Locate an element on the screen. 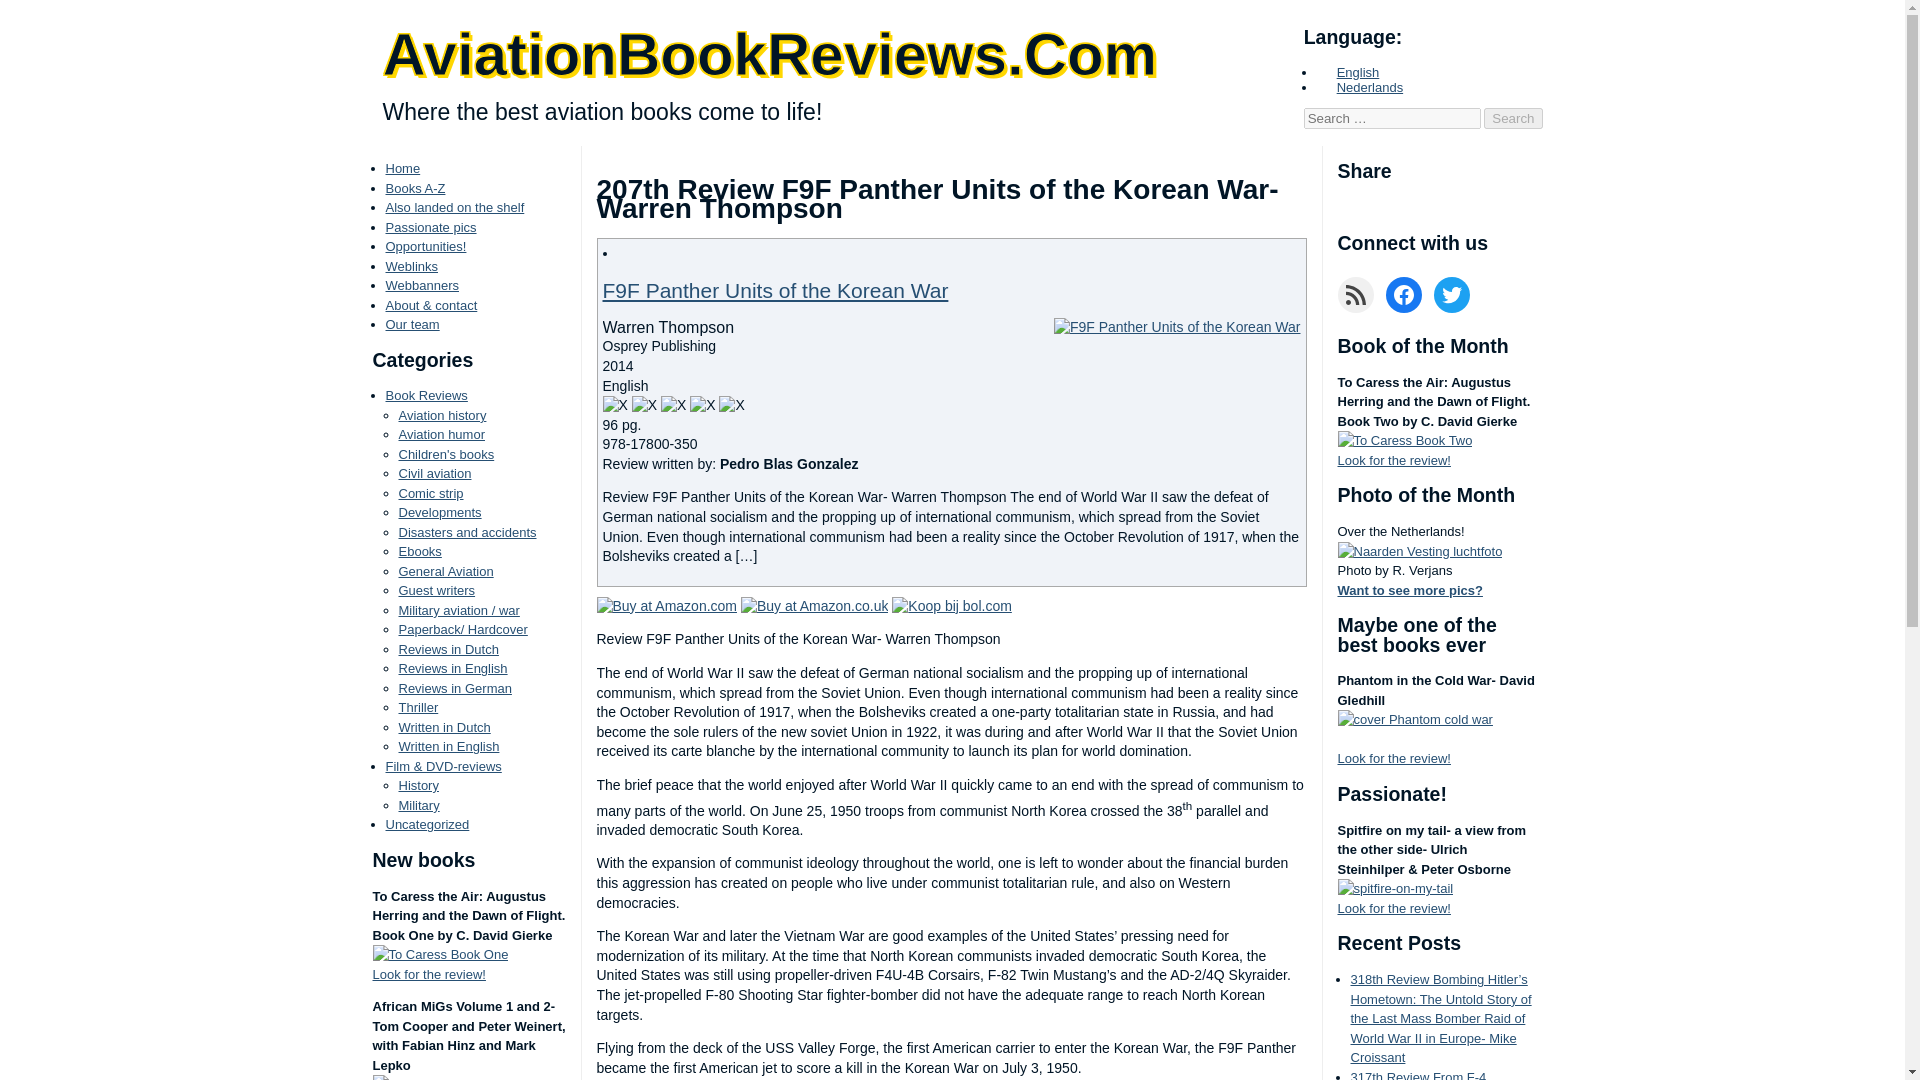 The image size is (1920, 1080). Aviation history is located at coordinates (441, 416).